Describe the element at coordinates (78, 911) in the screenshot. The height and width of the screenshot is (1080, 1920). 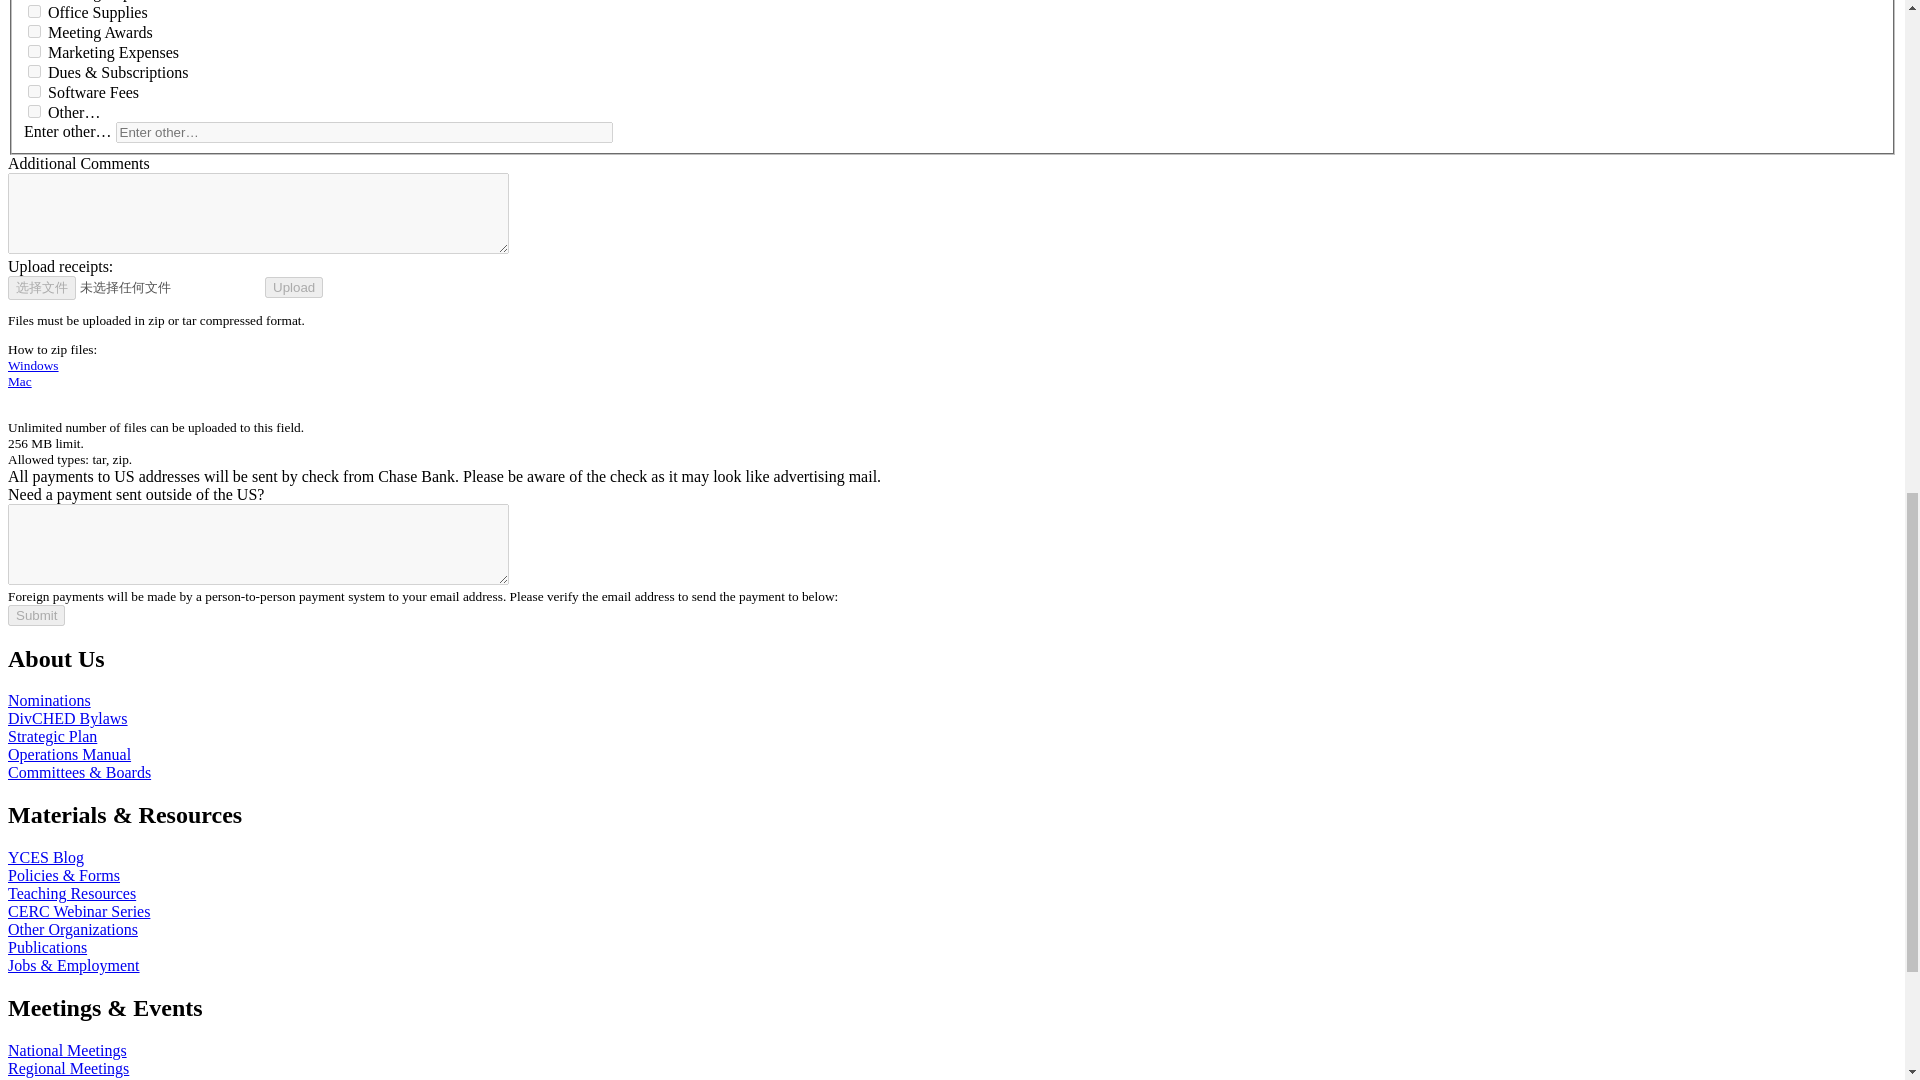
I see `CERC Webinar Series` at that location.